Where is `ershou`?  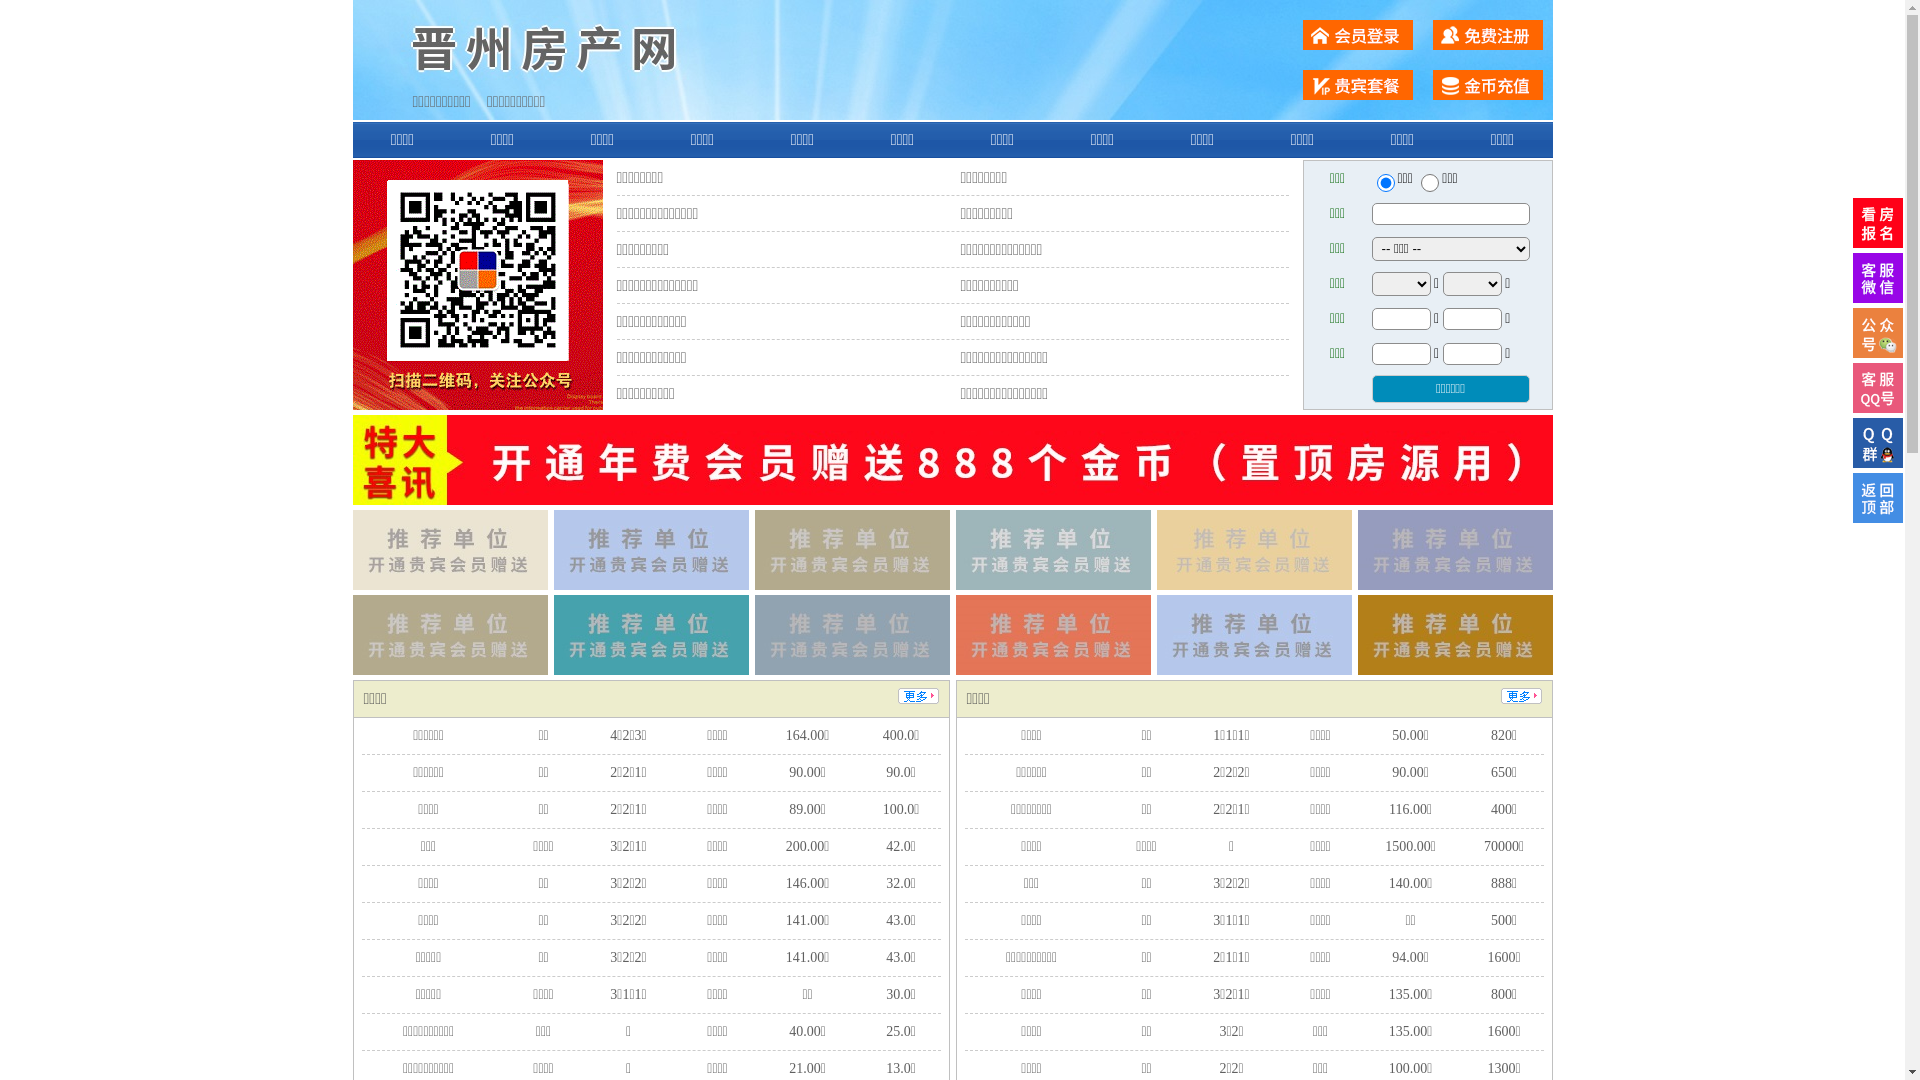 ershou is located at coordinates (1385, 183).